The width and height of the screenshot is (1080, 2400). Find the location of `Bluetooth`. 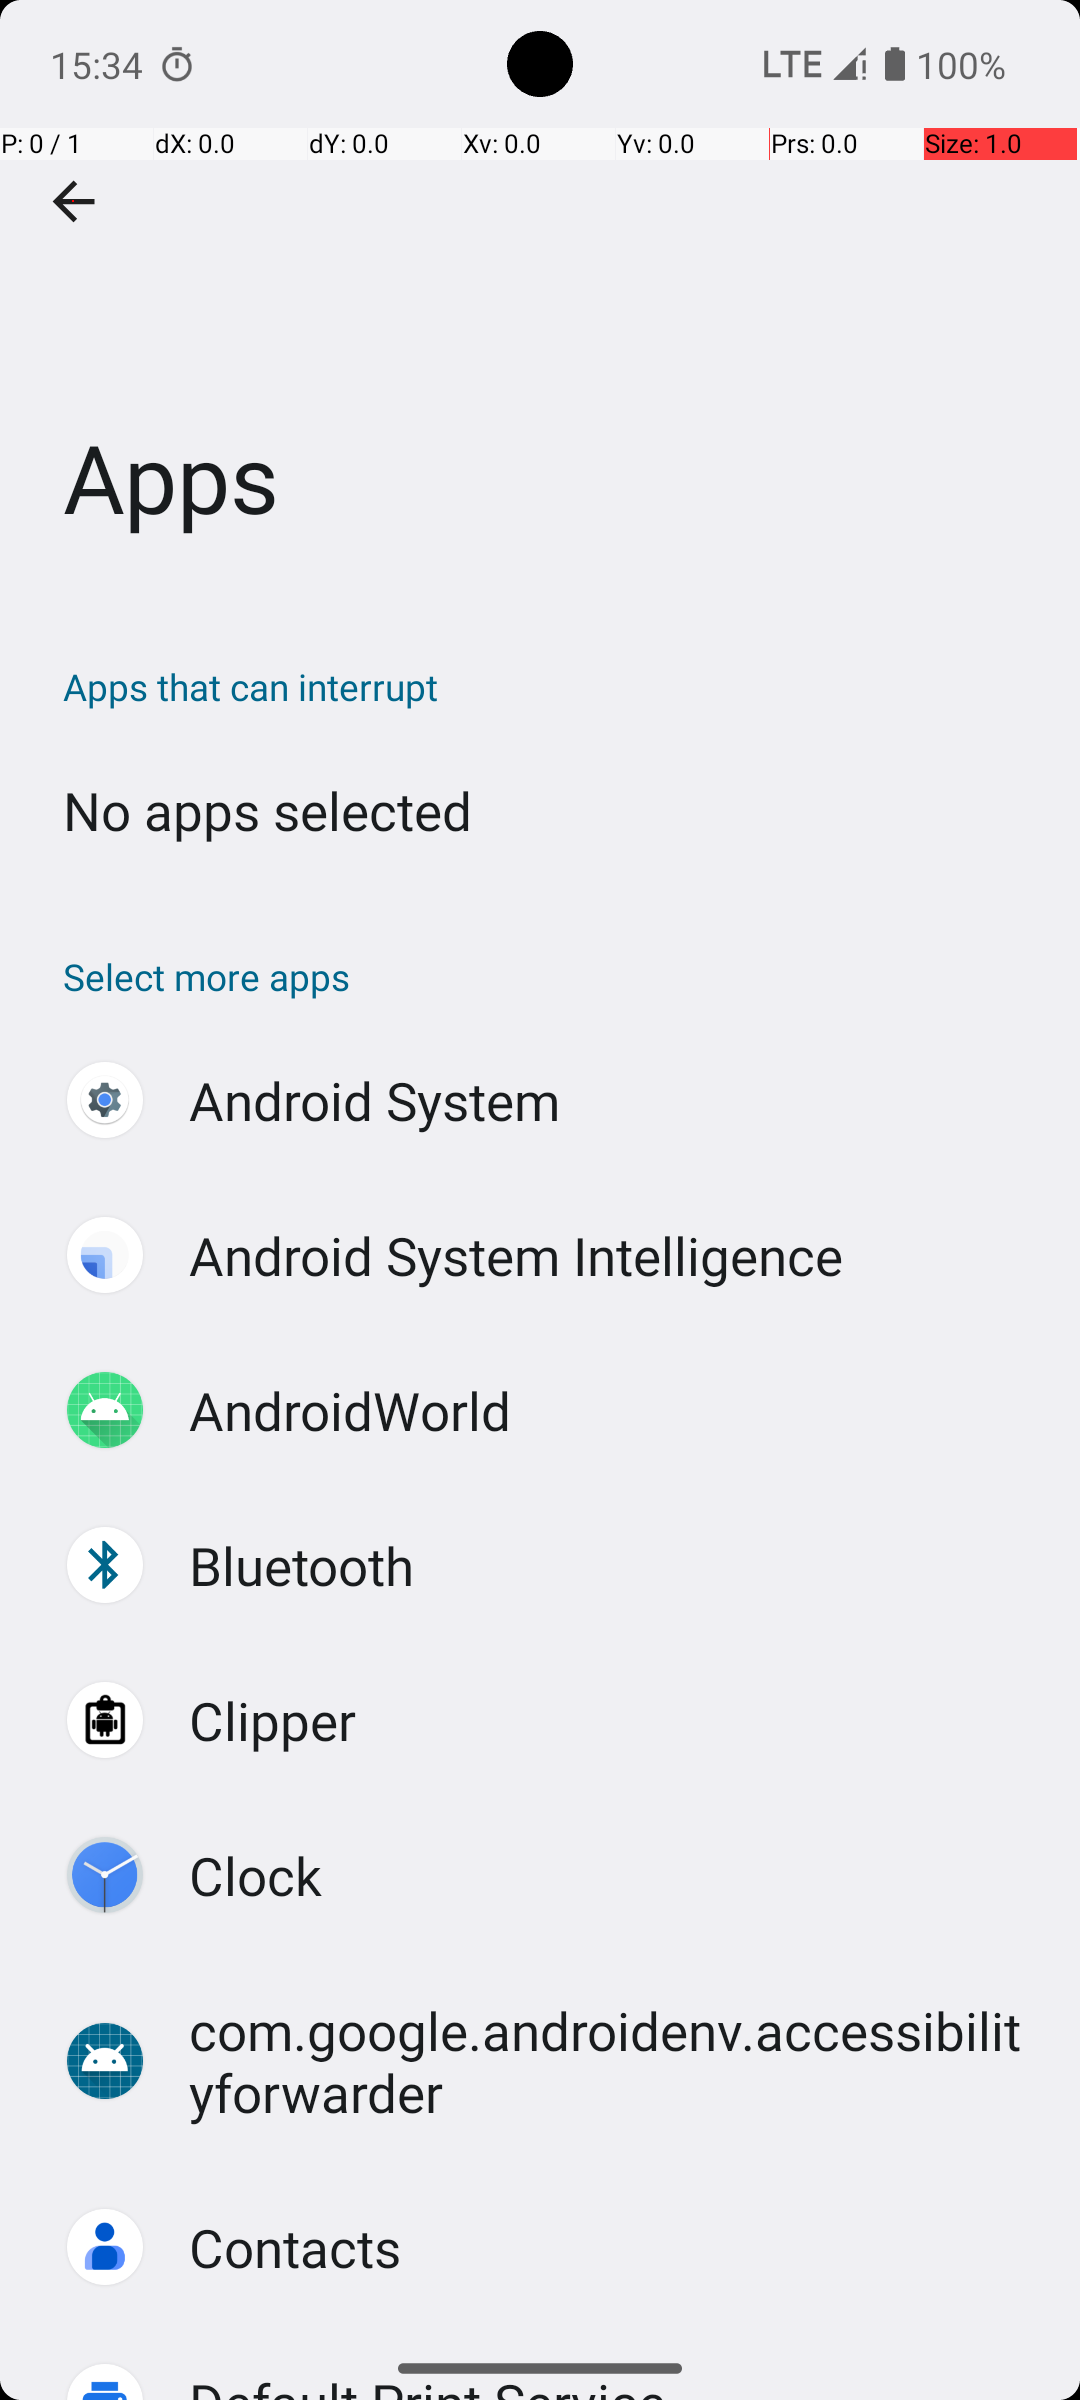

Bluetooth is located at coordinates (302, 1566).